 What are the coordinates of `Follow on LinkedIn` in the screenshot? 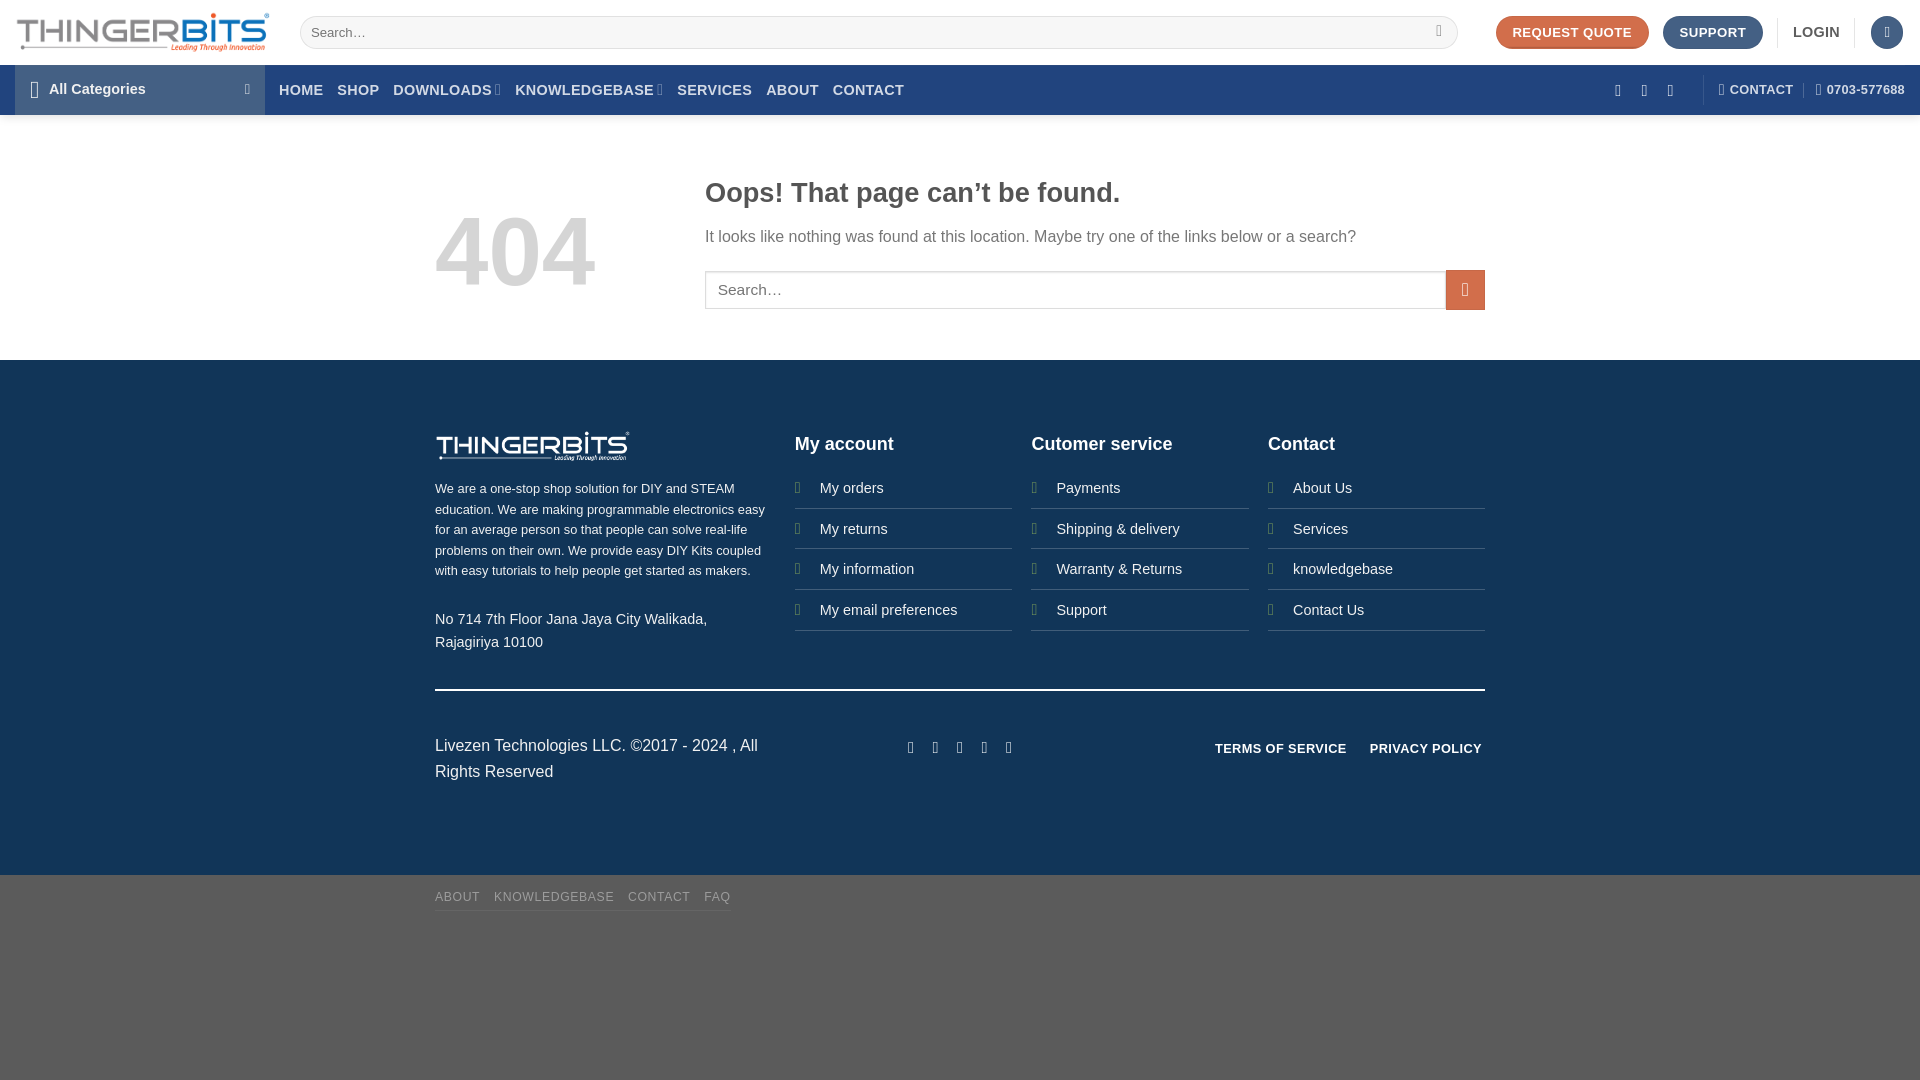 It's located at (984, 746).